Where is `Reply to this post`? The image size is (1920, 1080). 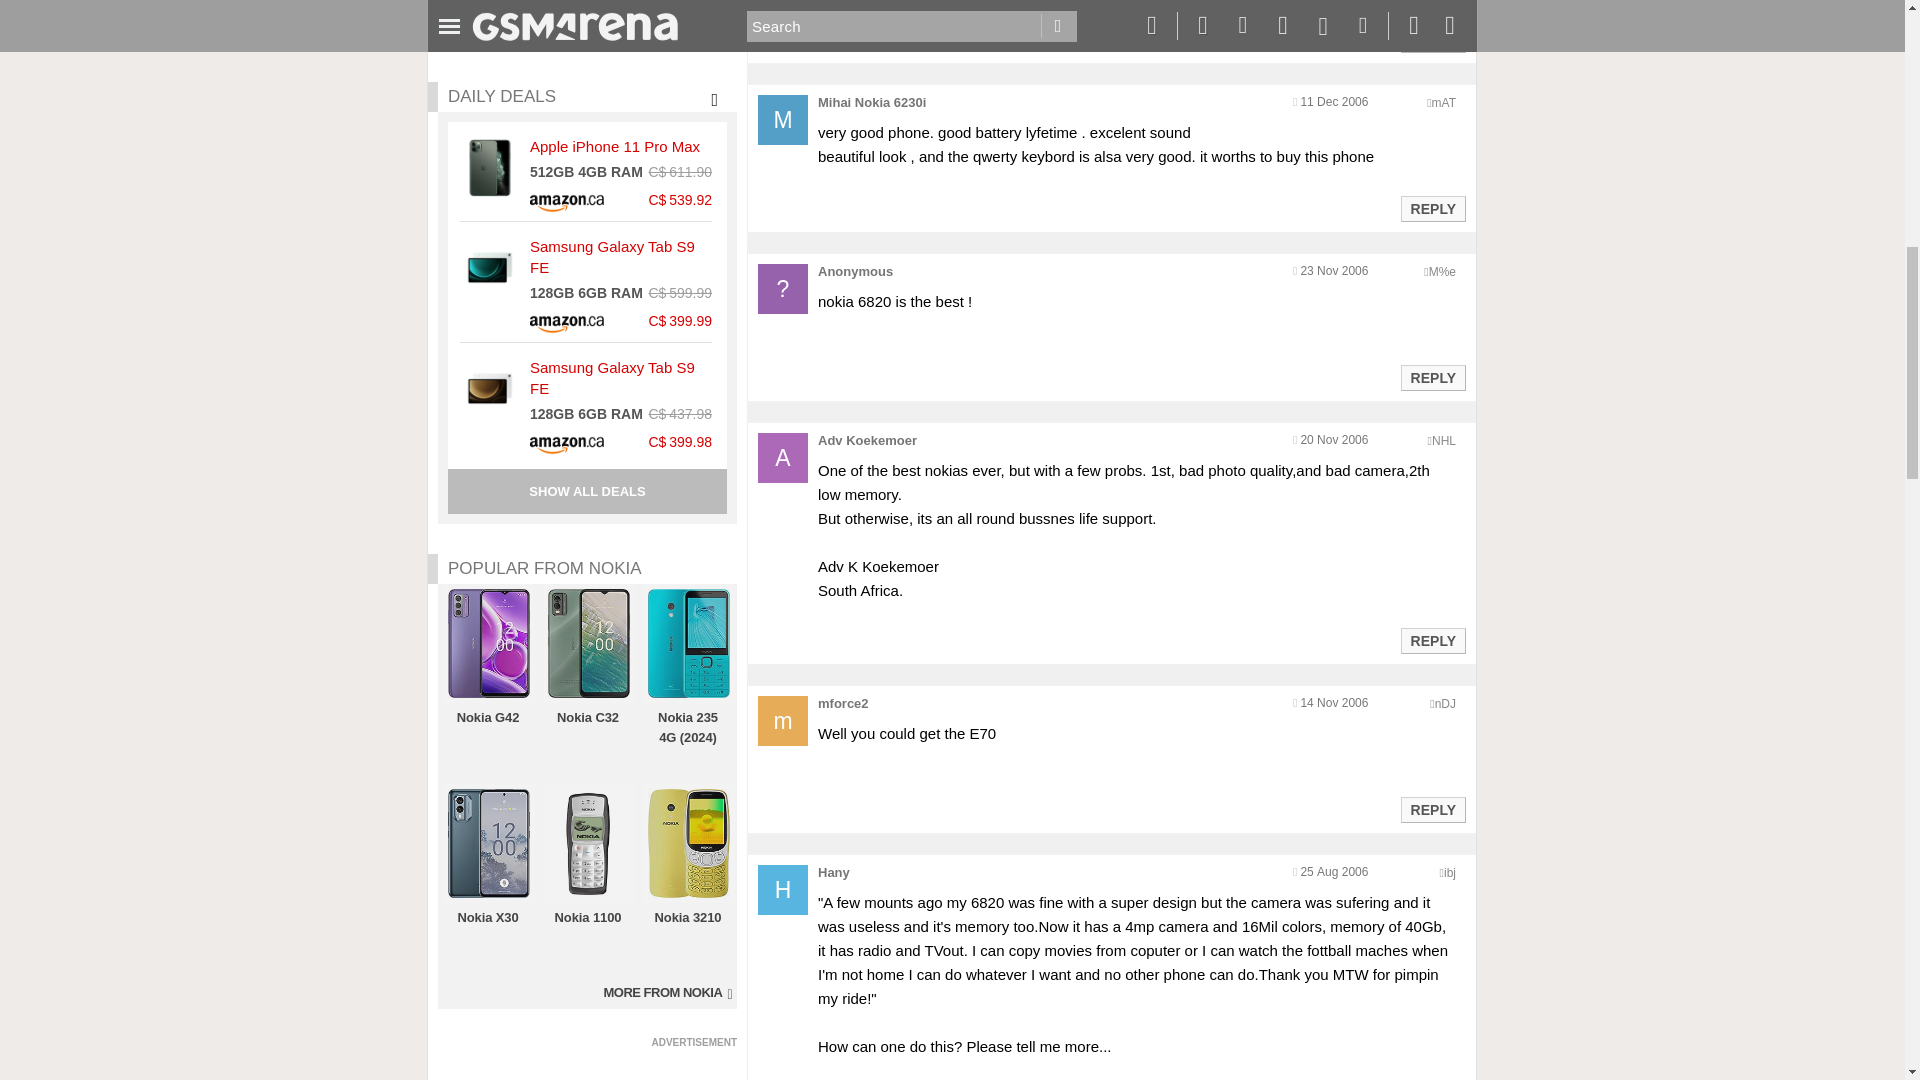
Reply to this post is located at coordinates (1432, 208).